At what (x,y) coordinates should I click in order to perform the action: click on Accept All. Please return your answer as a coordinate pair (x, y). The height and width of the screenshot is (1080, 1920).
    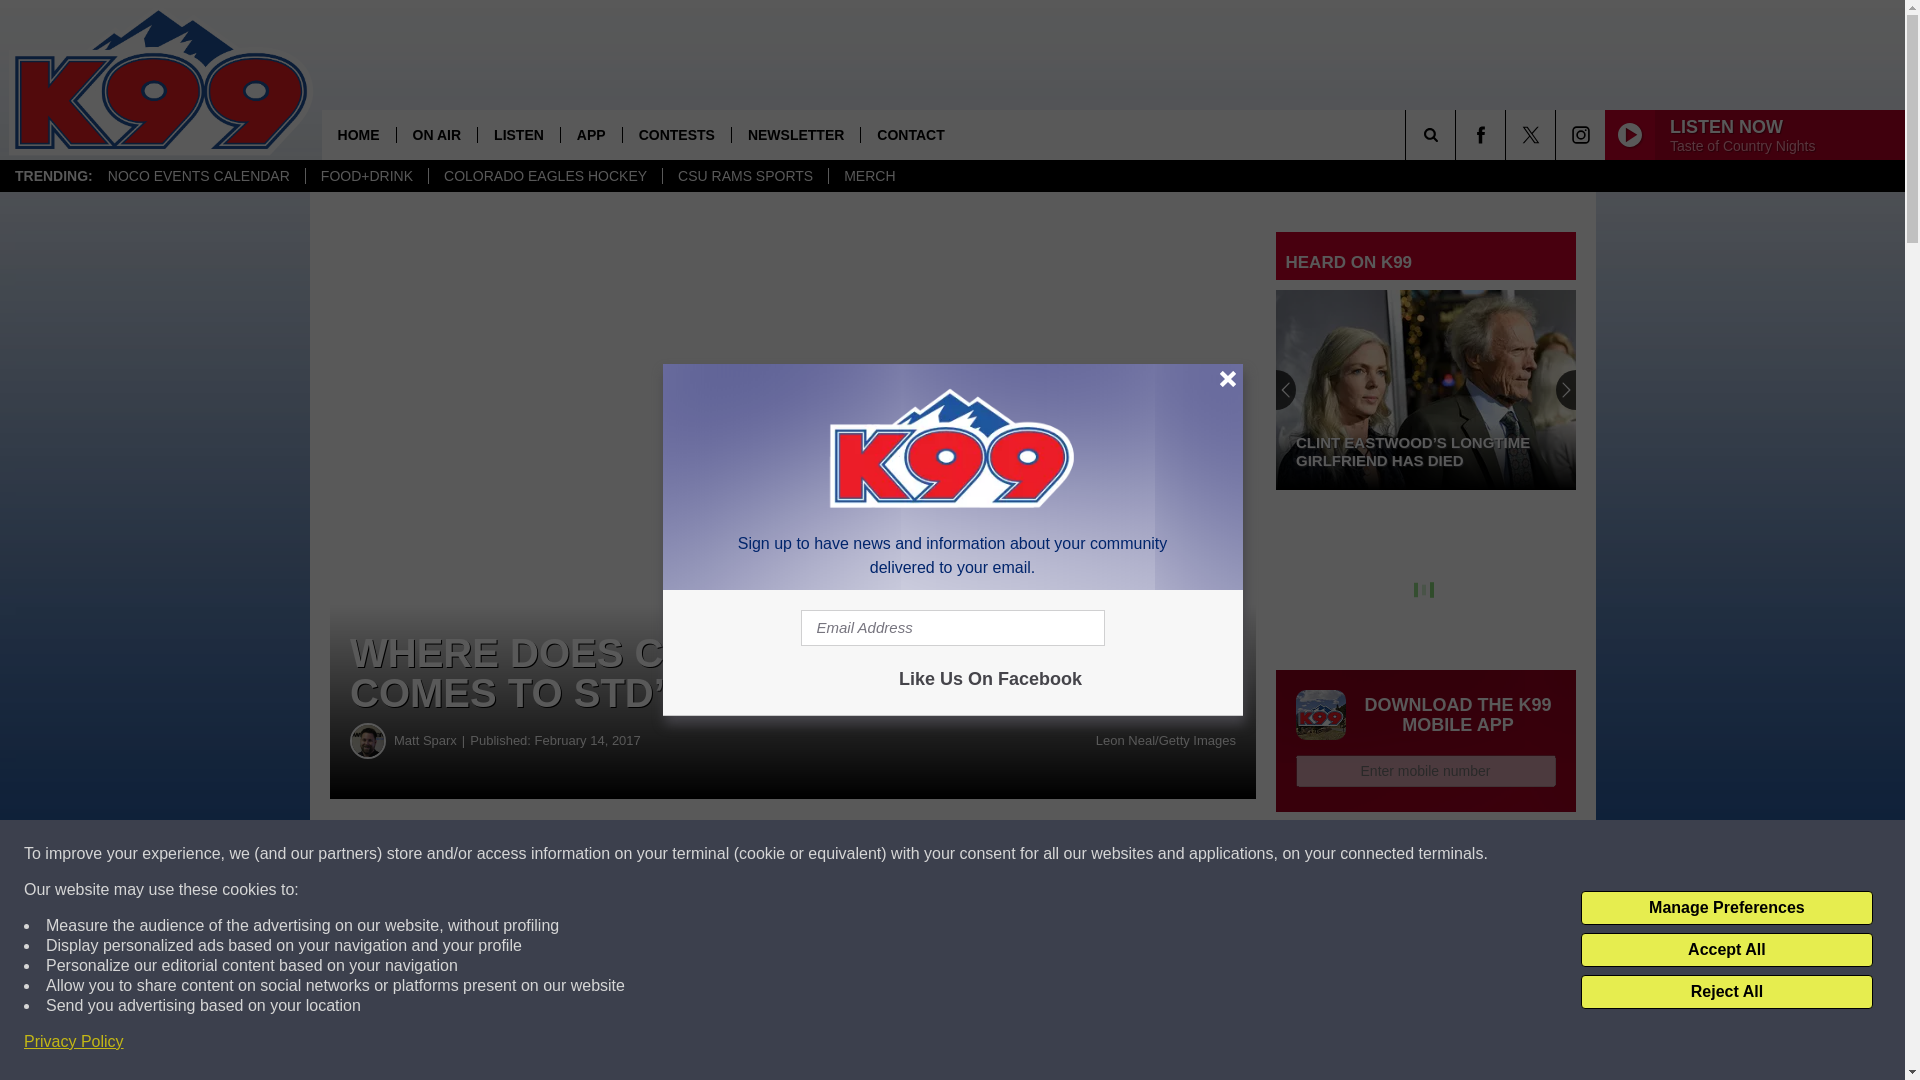
    Looking at the image, I should click on (1726, 950).